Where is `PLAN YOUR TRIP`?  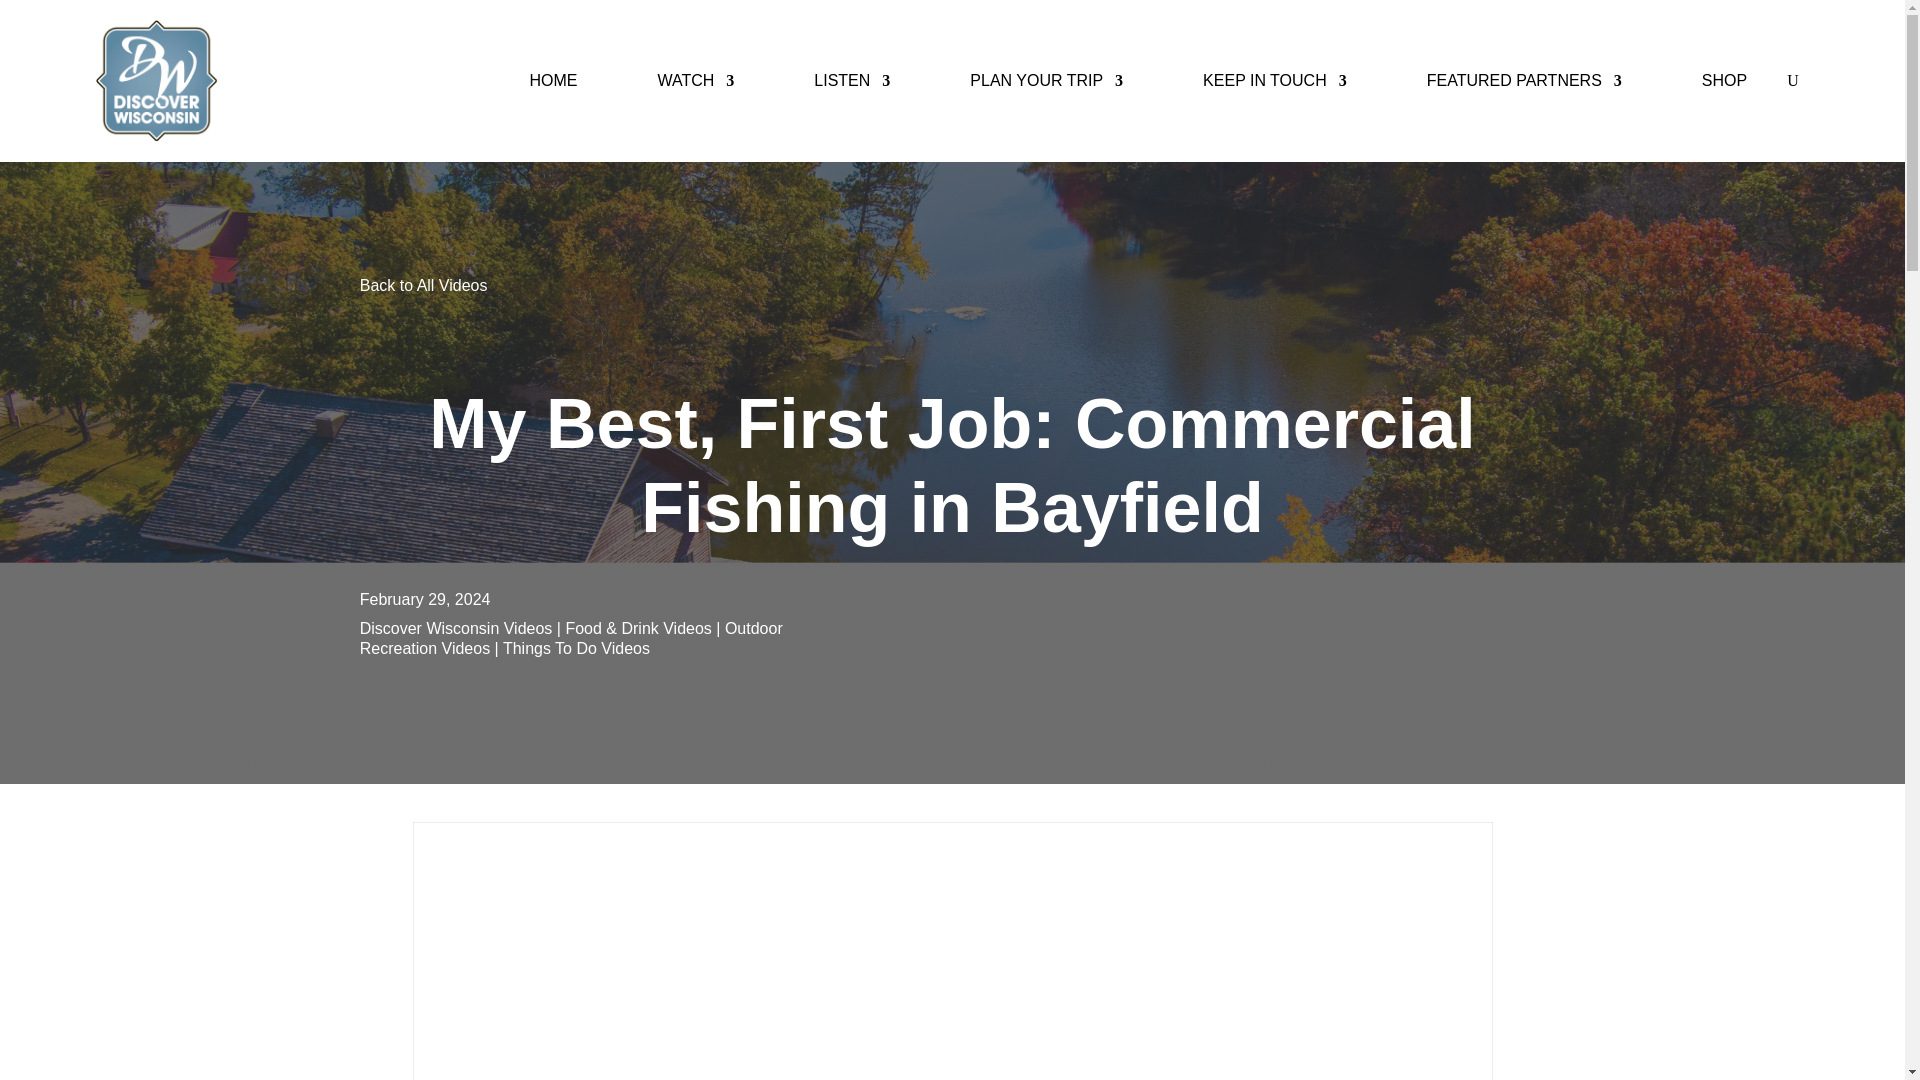 PLAN YOUR TRIP is located at coordinates (1046, 80).